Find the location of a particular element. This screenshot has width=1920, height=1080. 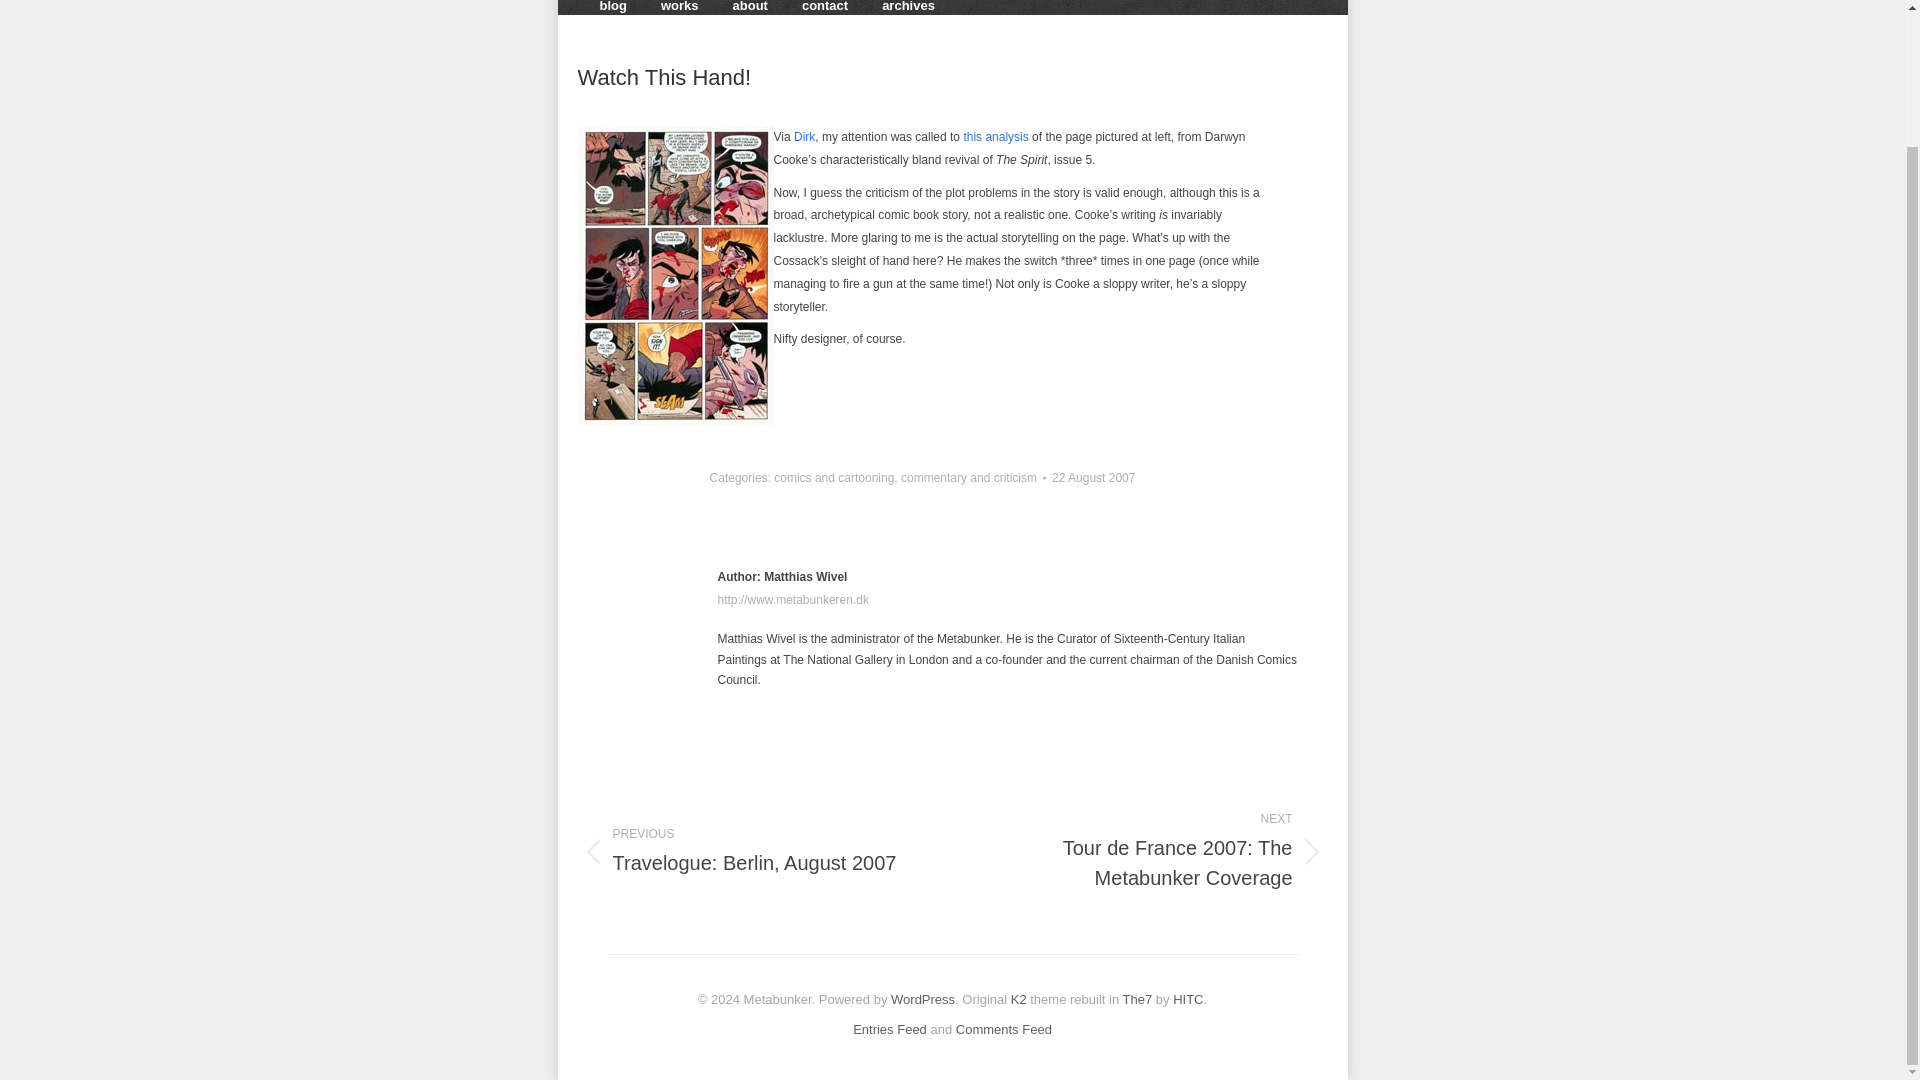

Comments Feed is located at coordinates (1004, 1028).